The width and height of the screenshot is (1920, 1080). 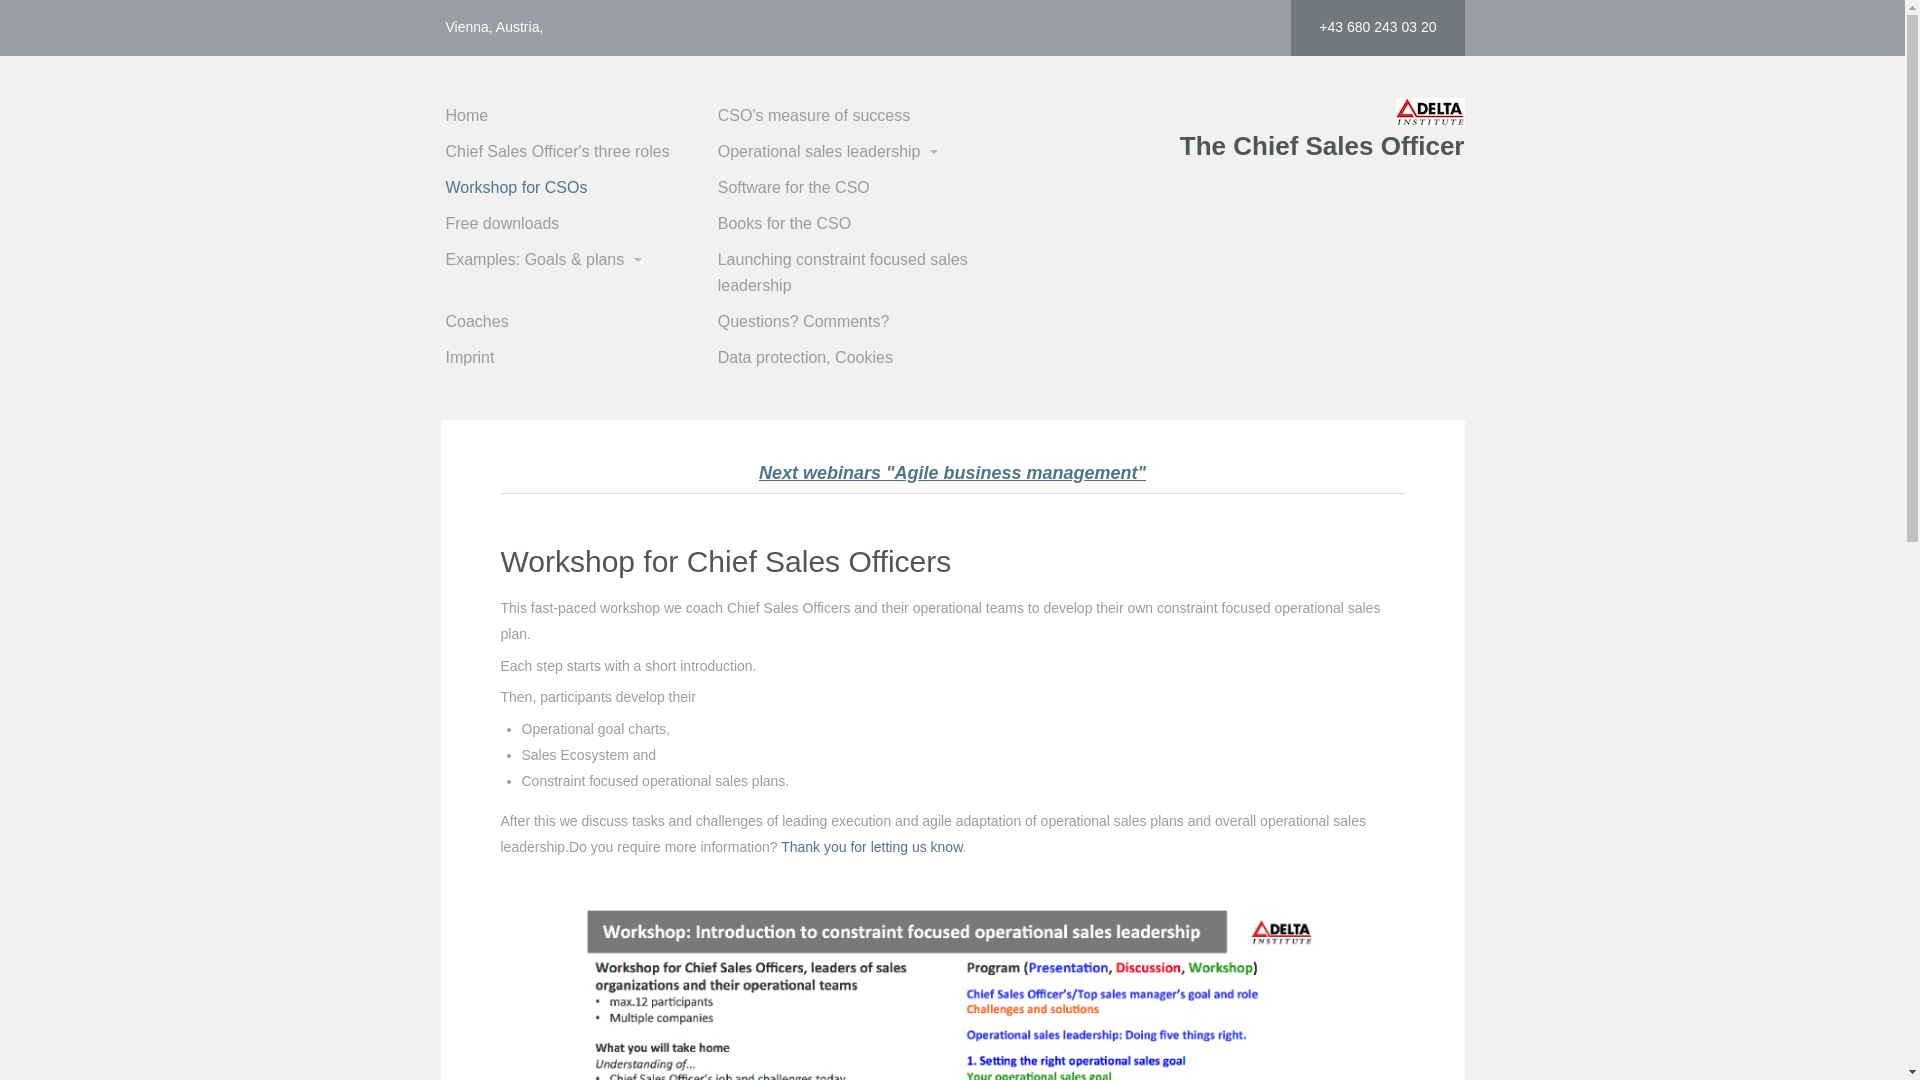 What do you see at coordinates (1322, 146) in the screenshot?
I see `The Chief Sales Officer` at bounding box center [1322, 146].